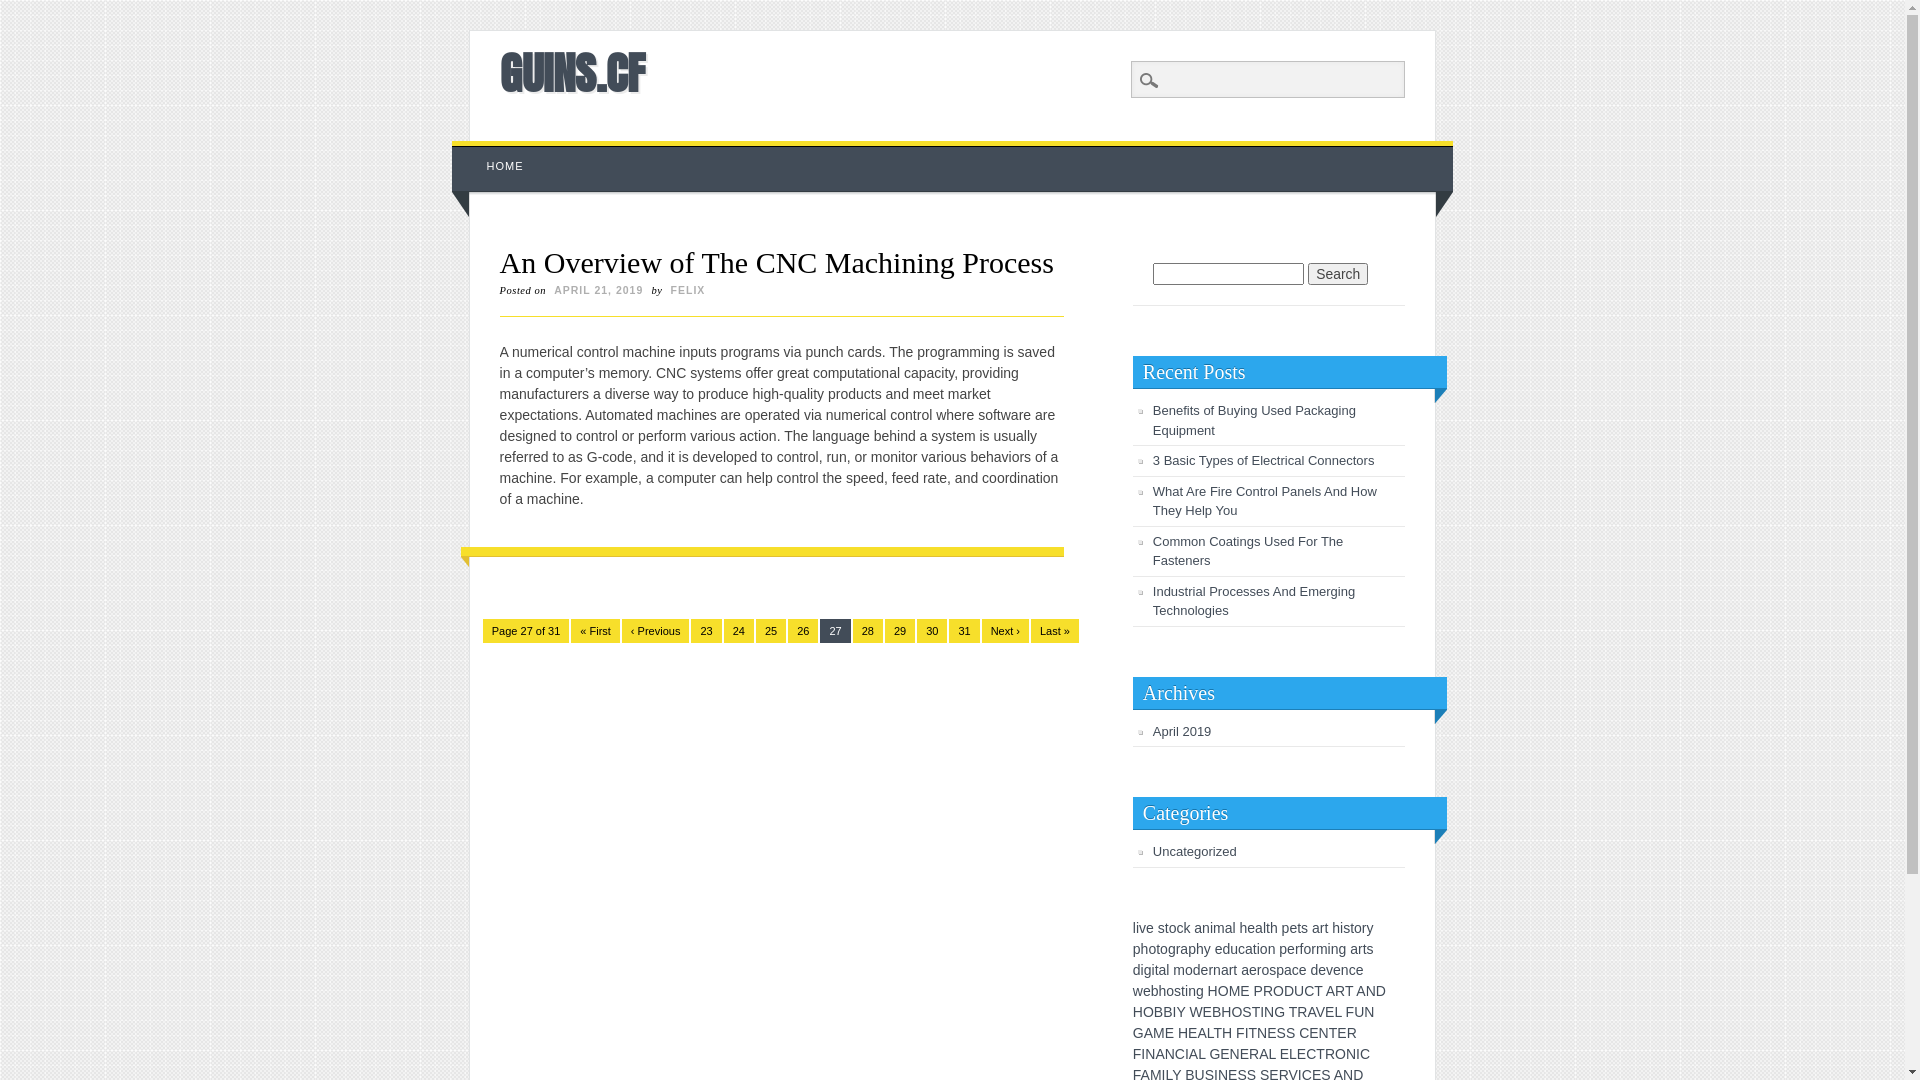 Image resolution: width=1920 pixels, height=1080 pixels. What do you see at coordinates (1249, 949) in the screenshot?
I see `a` at bounding box center [1249, 949].